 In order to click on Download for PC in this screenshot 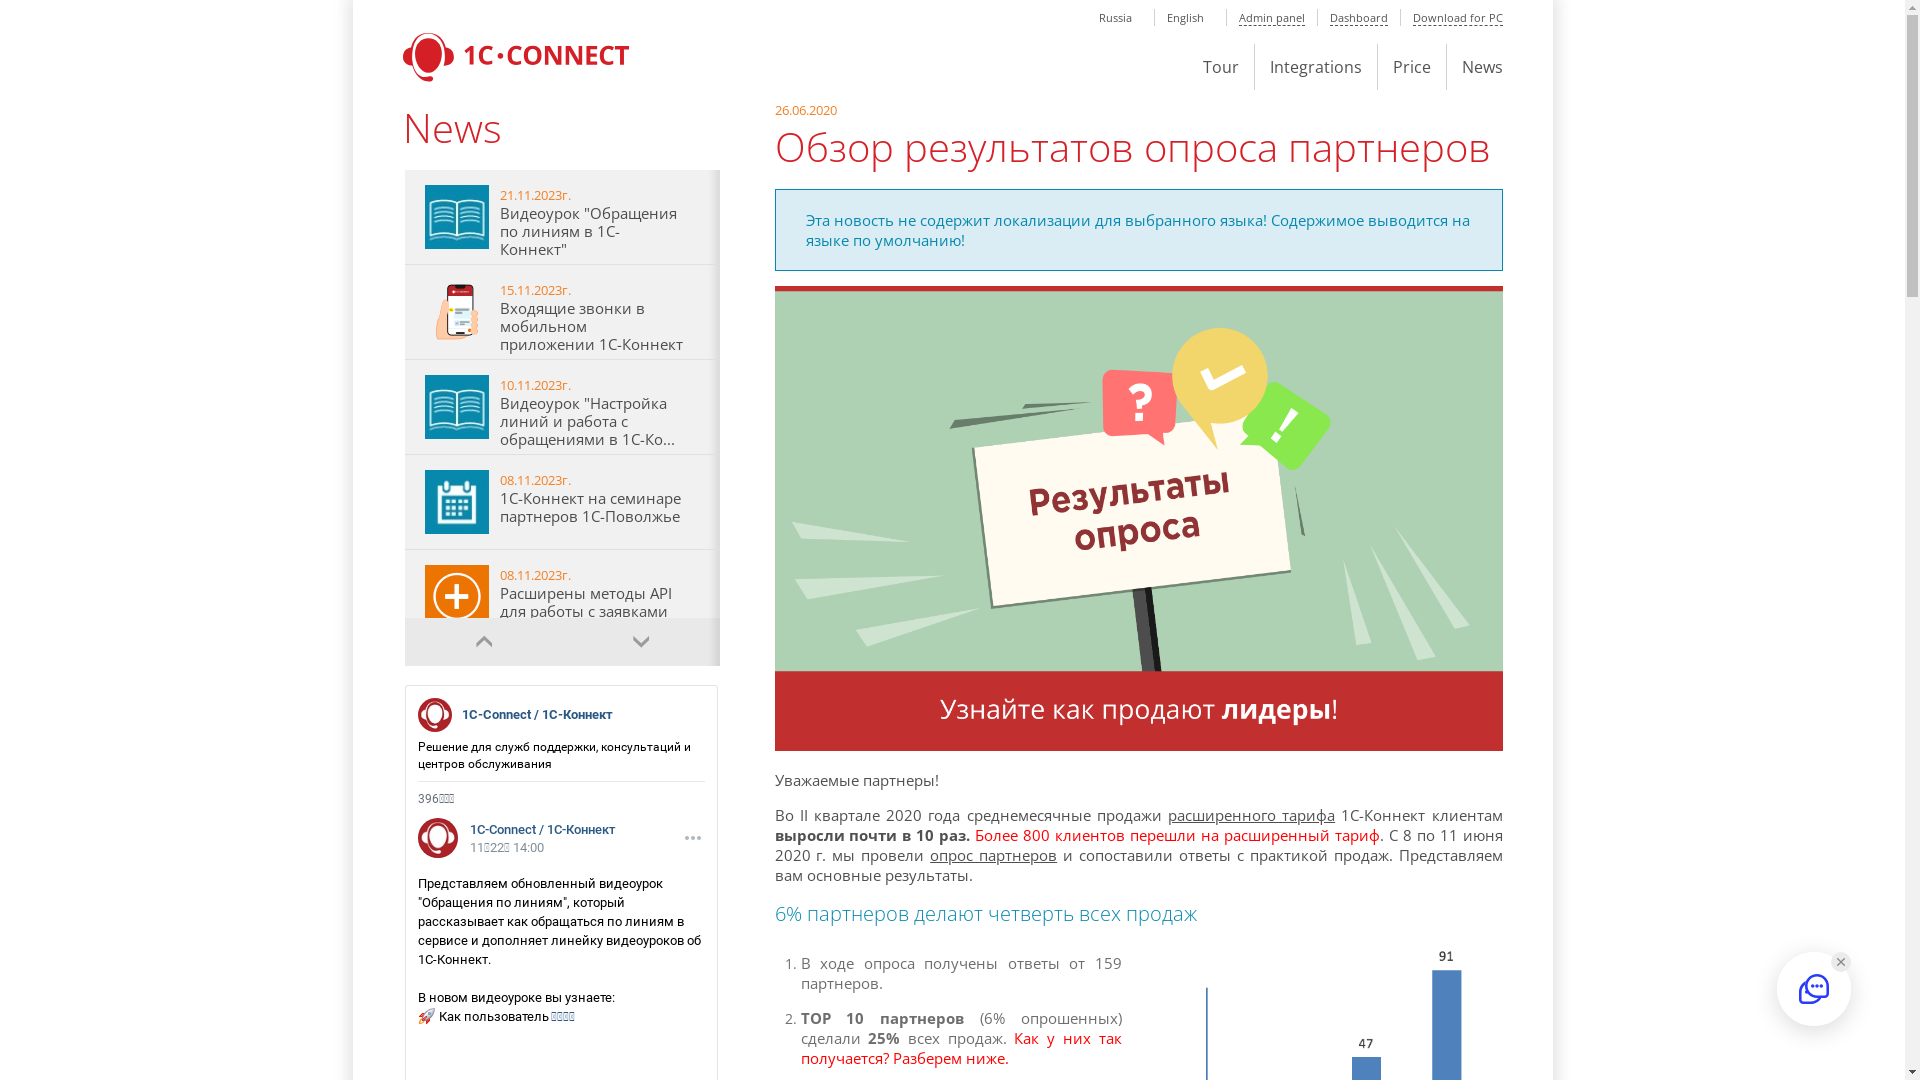, I will do `click(1457, 18)`.